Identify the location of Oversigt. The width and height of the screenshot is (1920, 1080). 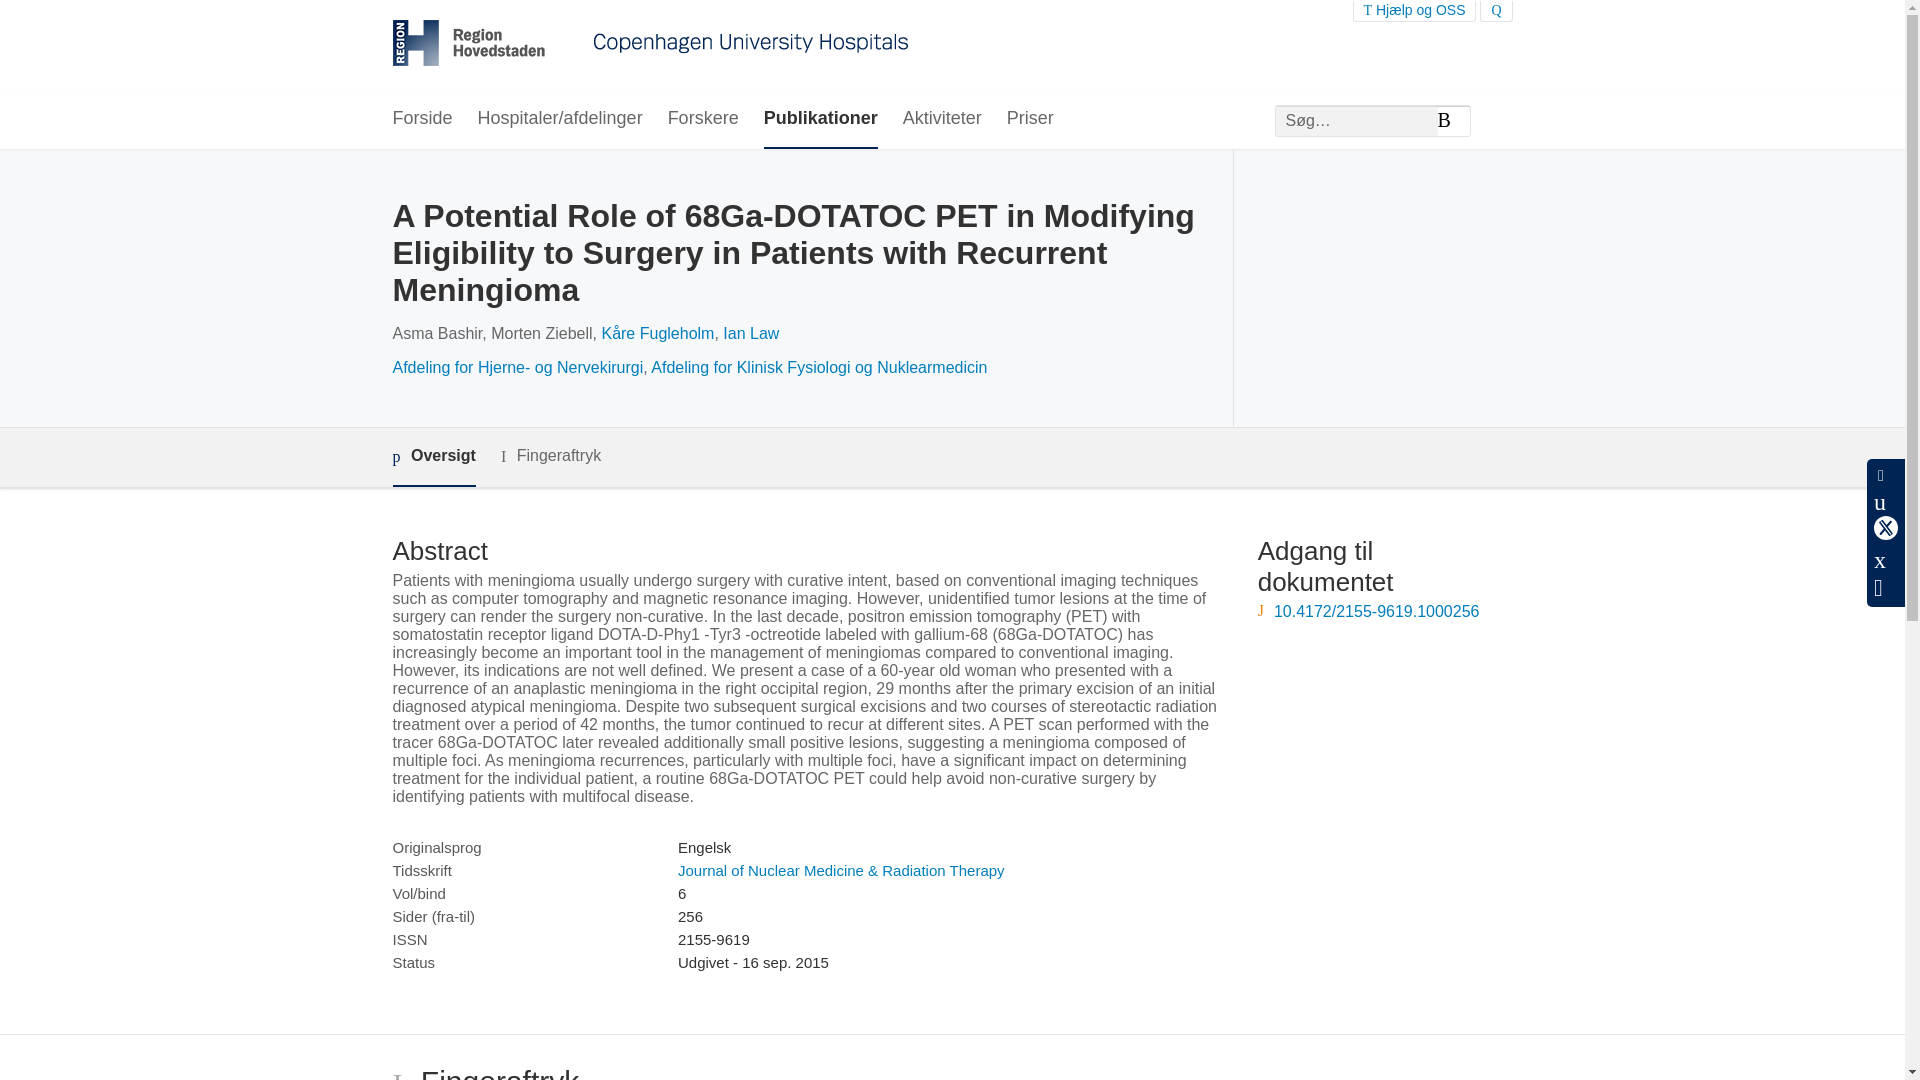
(432, 457).